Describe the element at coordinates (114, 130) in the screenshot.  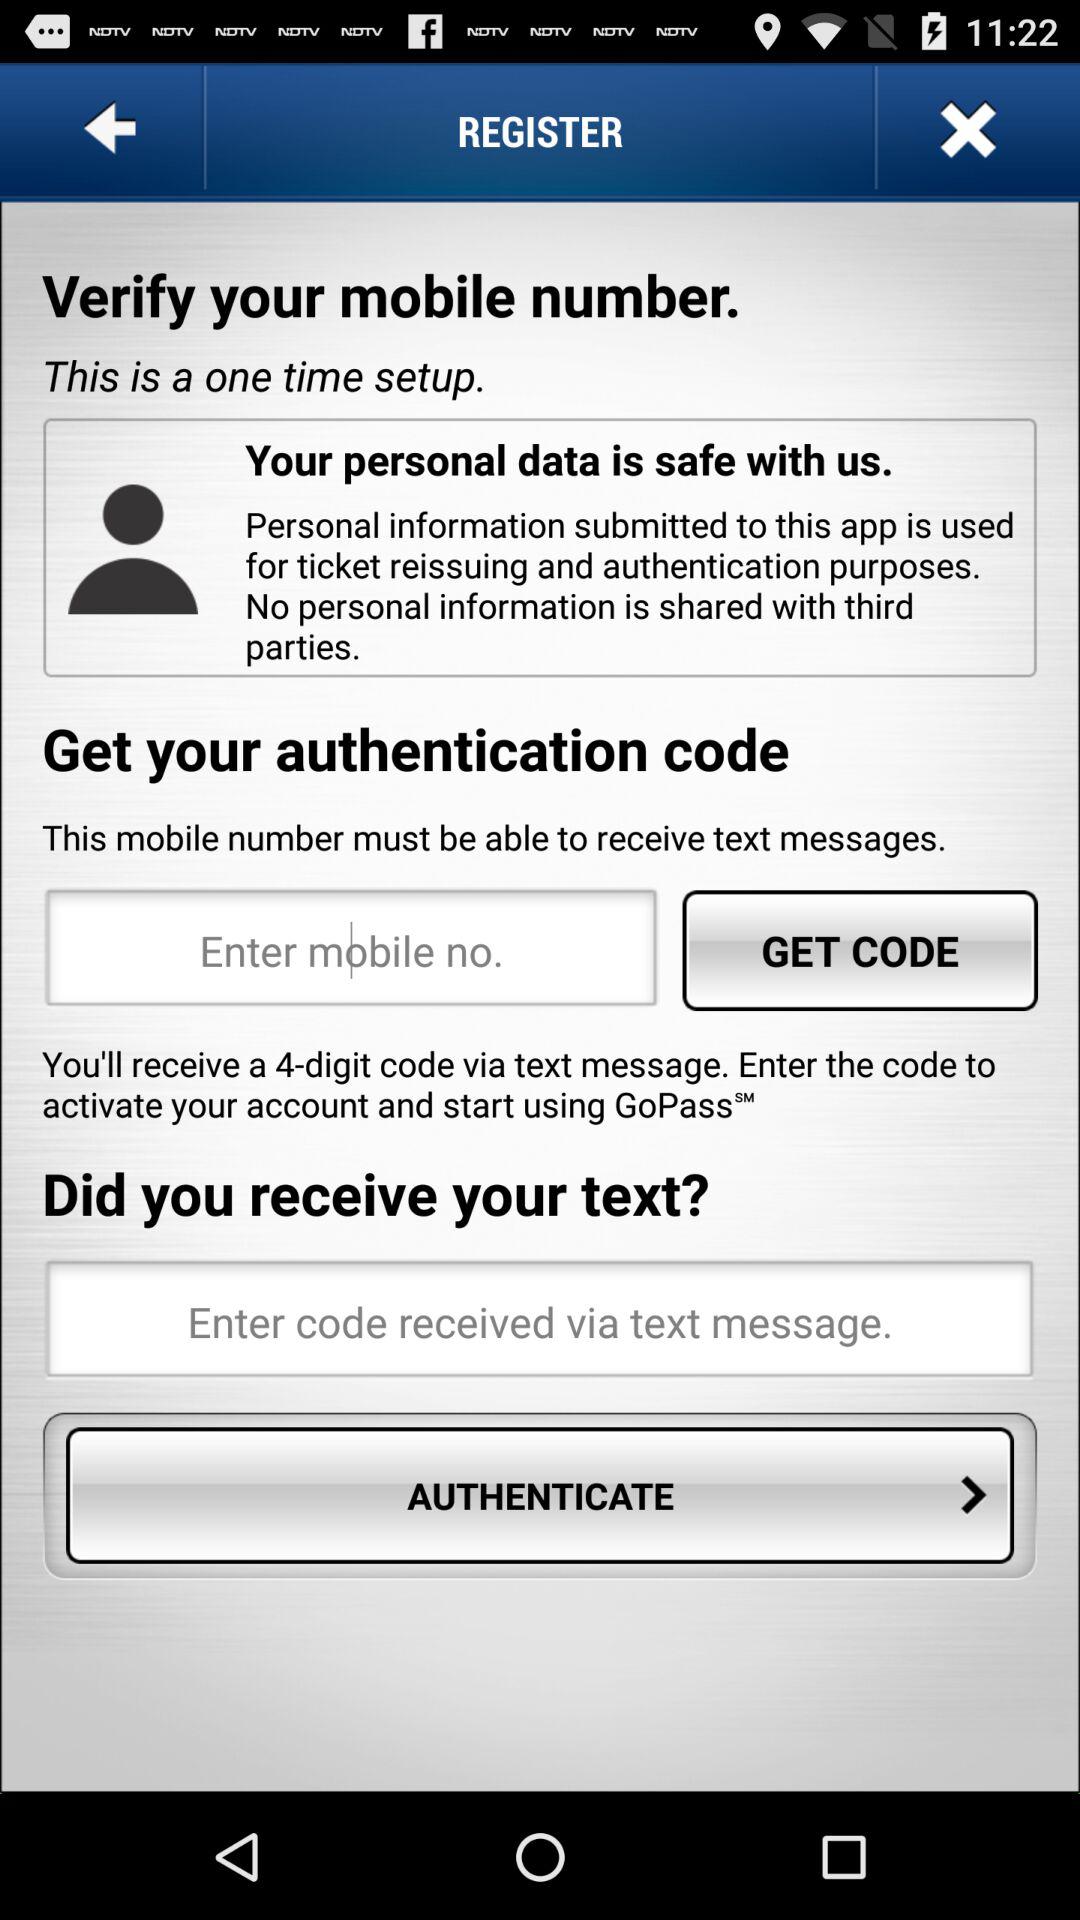
I see `press icon above verify your mobile` at that location.